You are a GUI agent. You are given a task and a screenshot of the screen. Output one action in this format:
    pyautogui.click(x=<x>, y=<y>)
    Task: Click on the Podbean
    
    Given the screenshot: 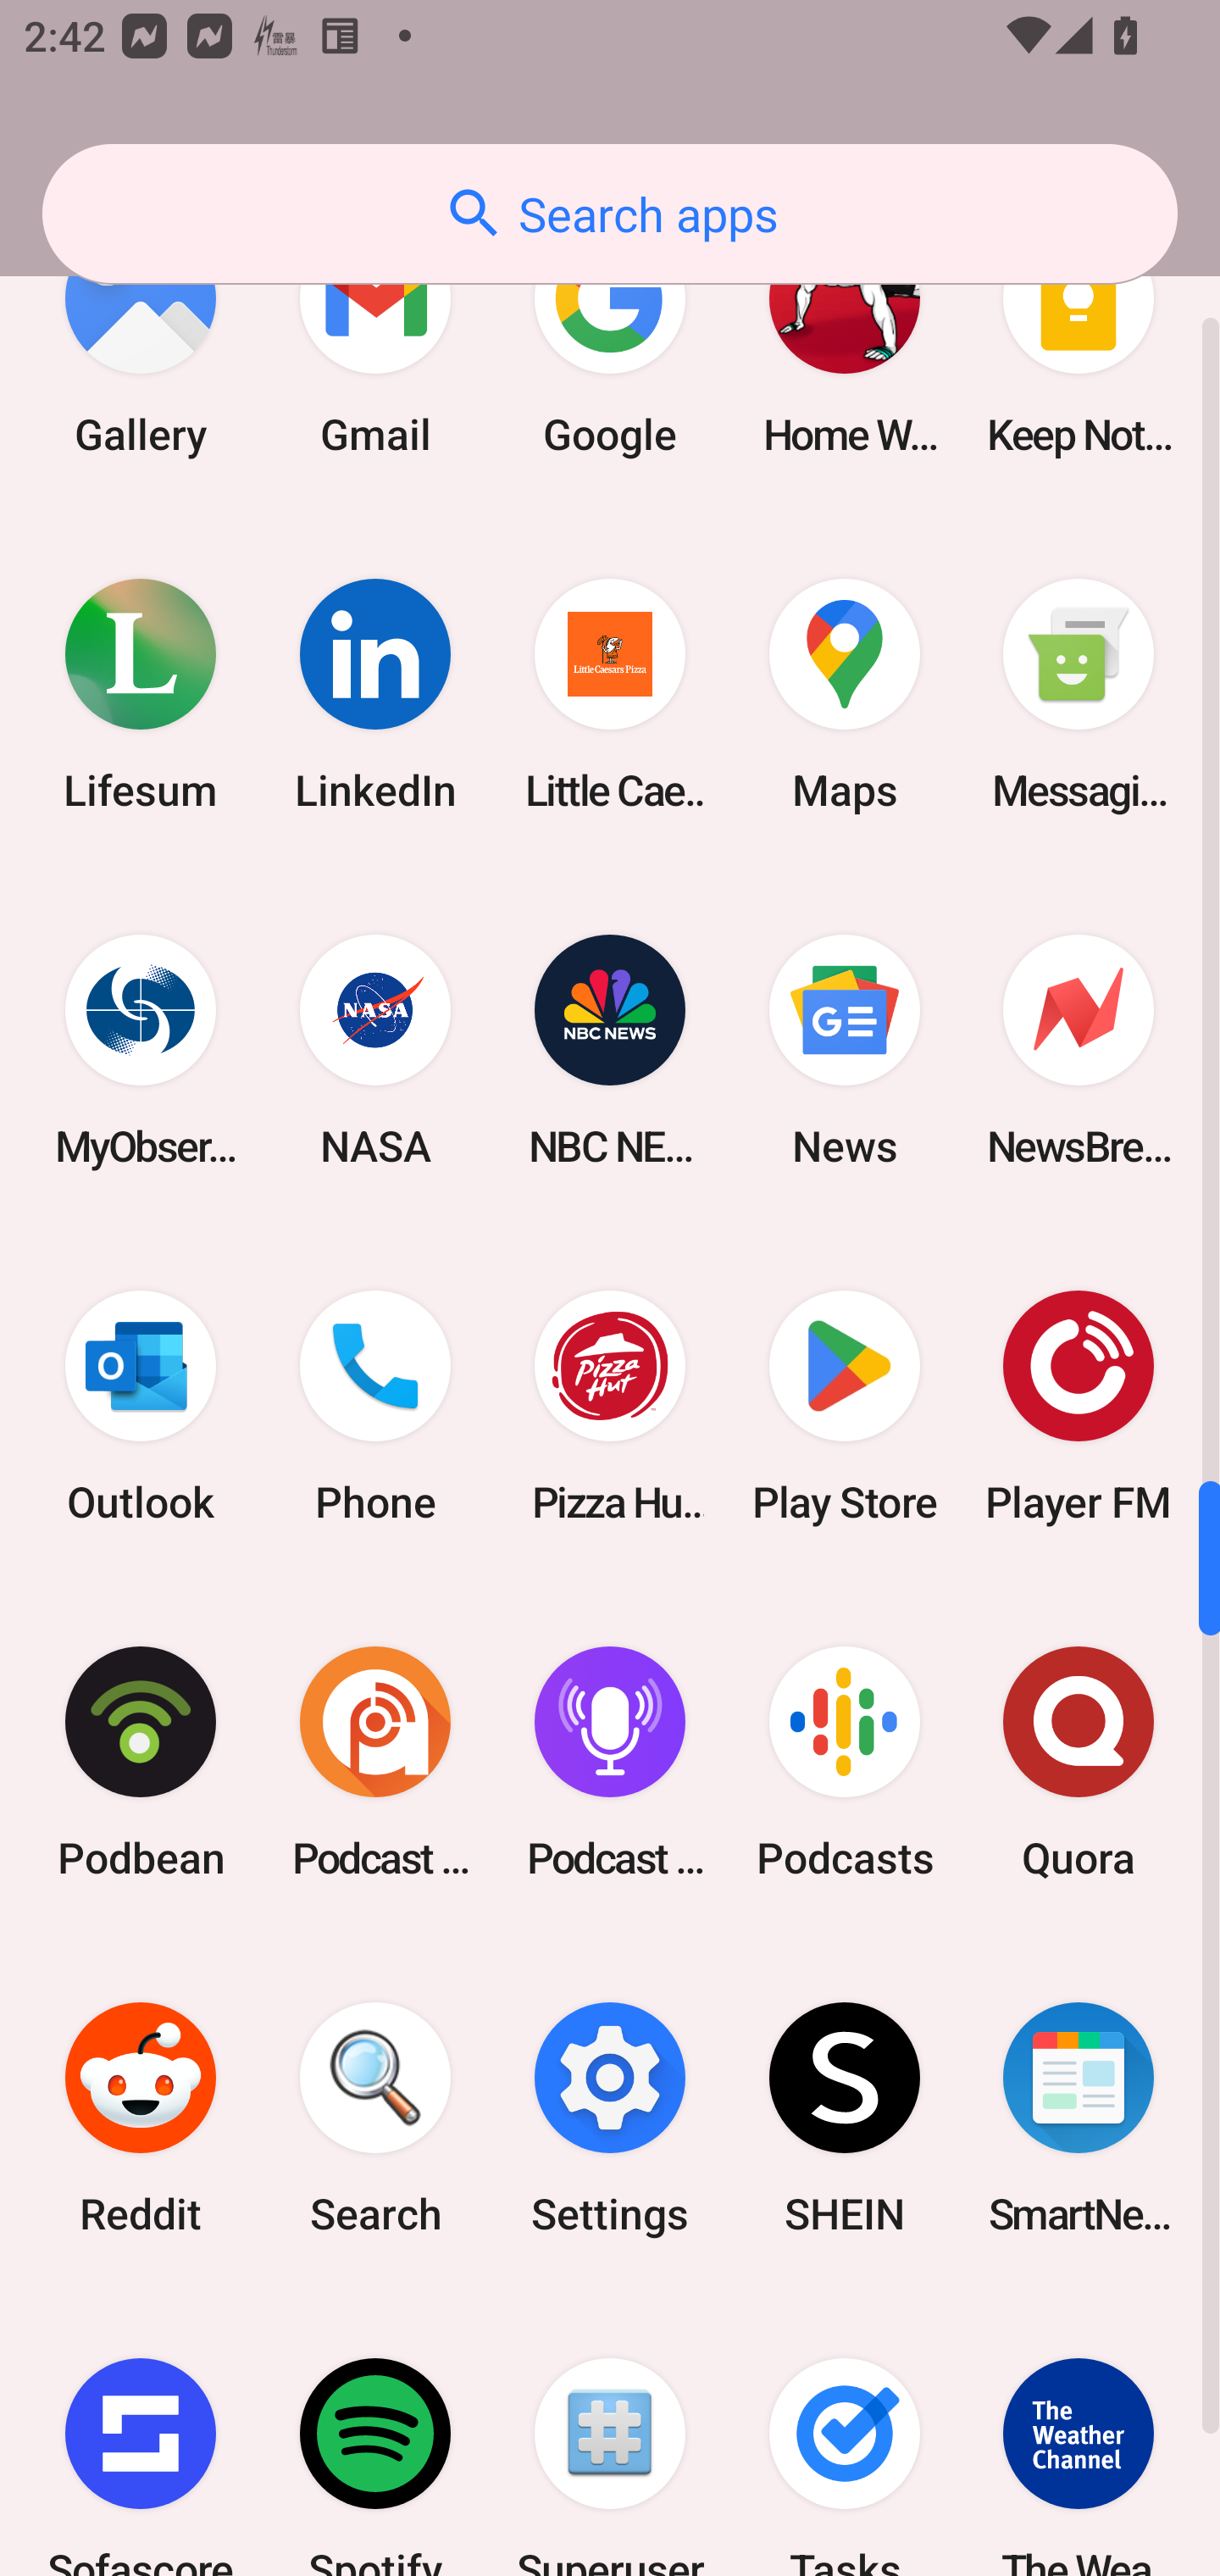 What is the action you would take?
    pyautogui.click(x=141, y=1762)
    